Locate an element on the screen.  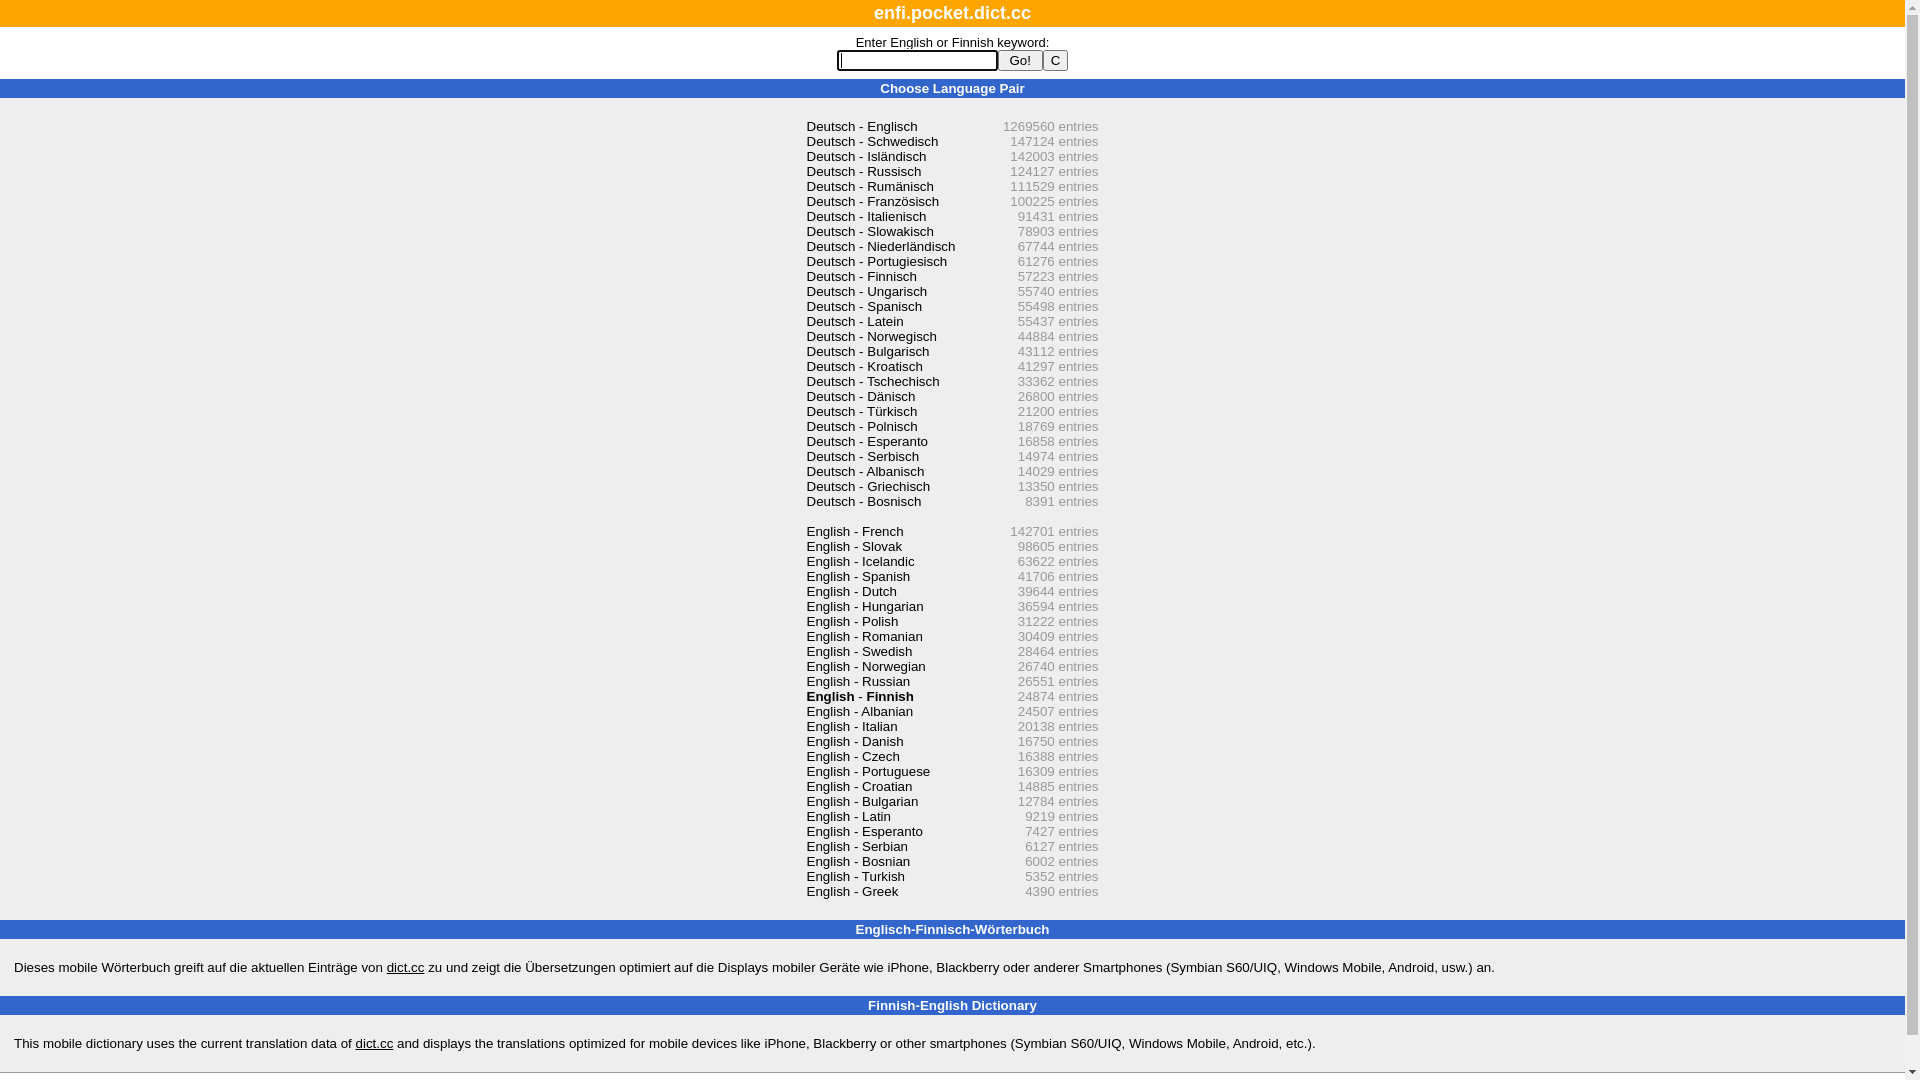
Deutsch - Bulgarisch is located at coordinates (868, 352).